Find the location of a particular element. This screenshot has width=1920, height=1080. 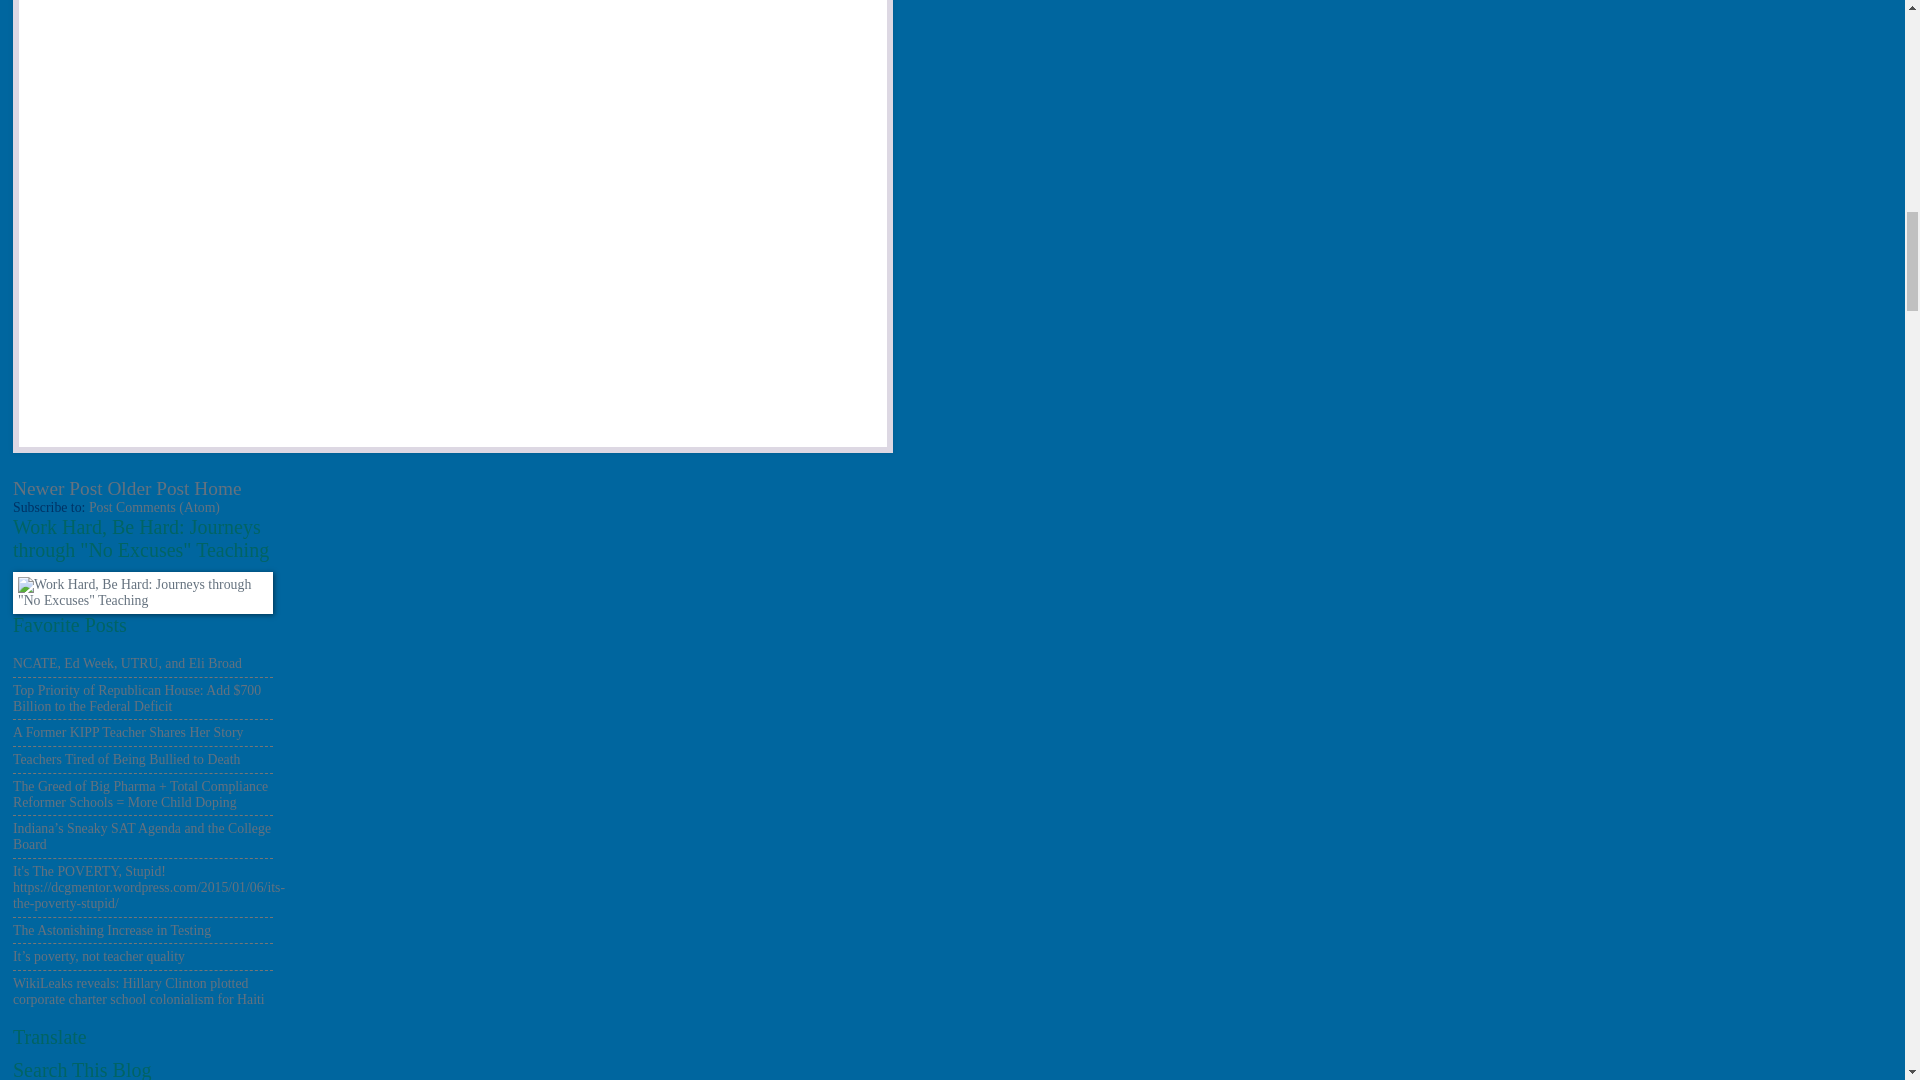

Home is located at coordinates (217, 488).